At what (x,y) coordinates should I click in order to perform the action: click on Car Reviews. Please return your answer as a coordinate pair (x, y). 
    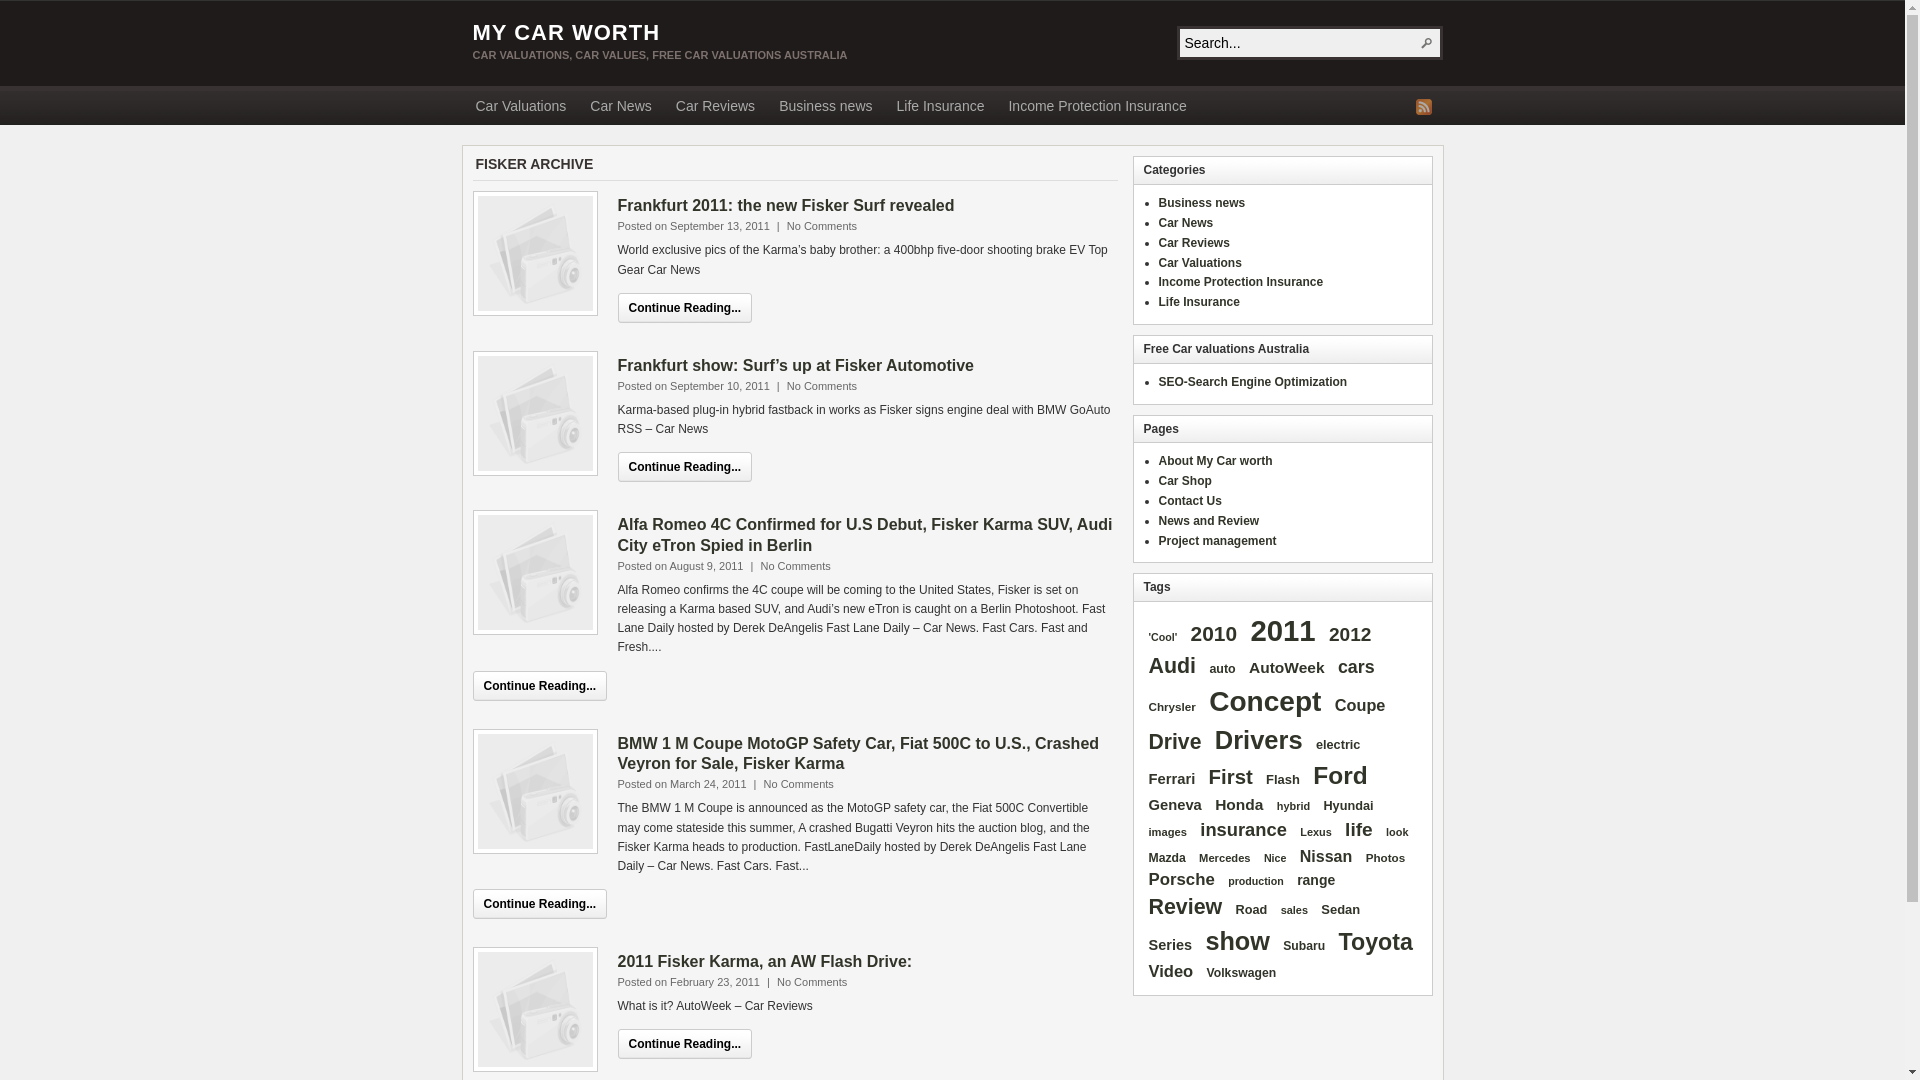
    Looking at the image, I should click on (1194, 243).